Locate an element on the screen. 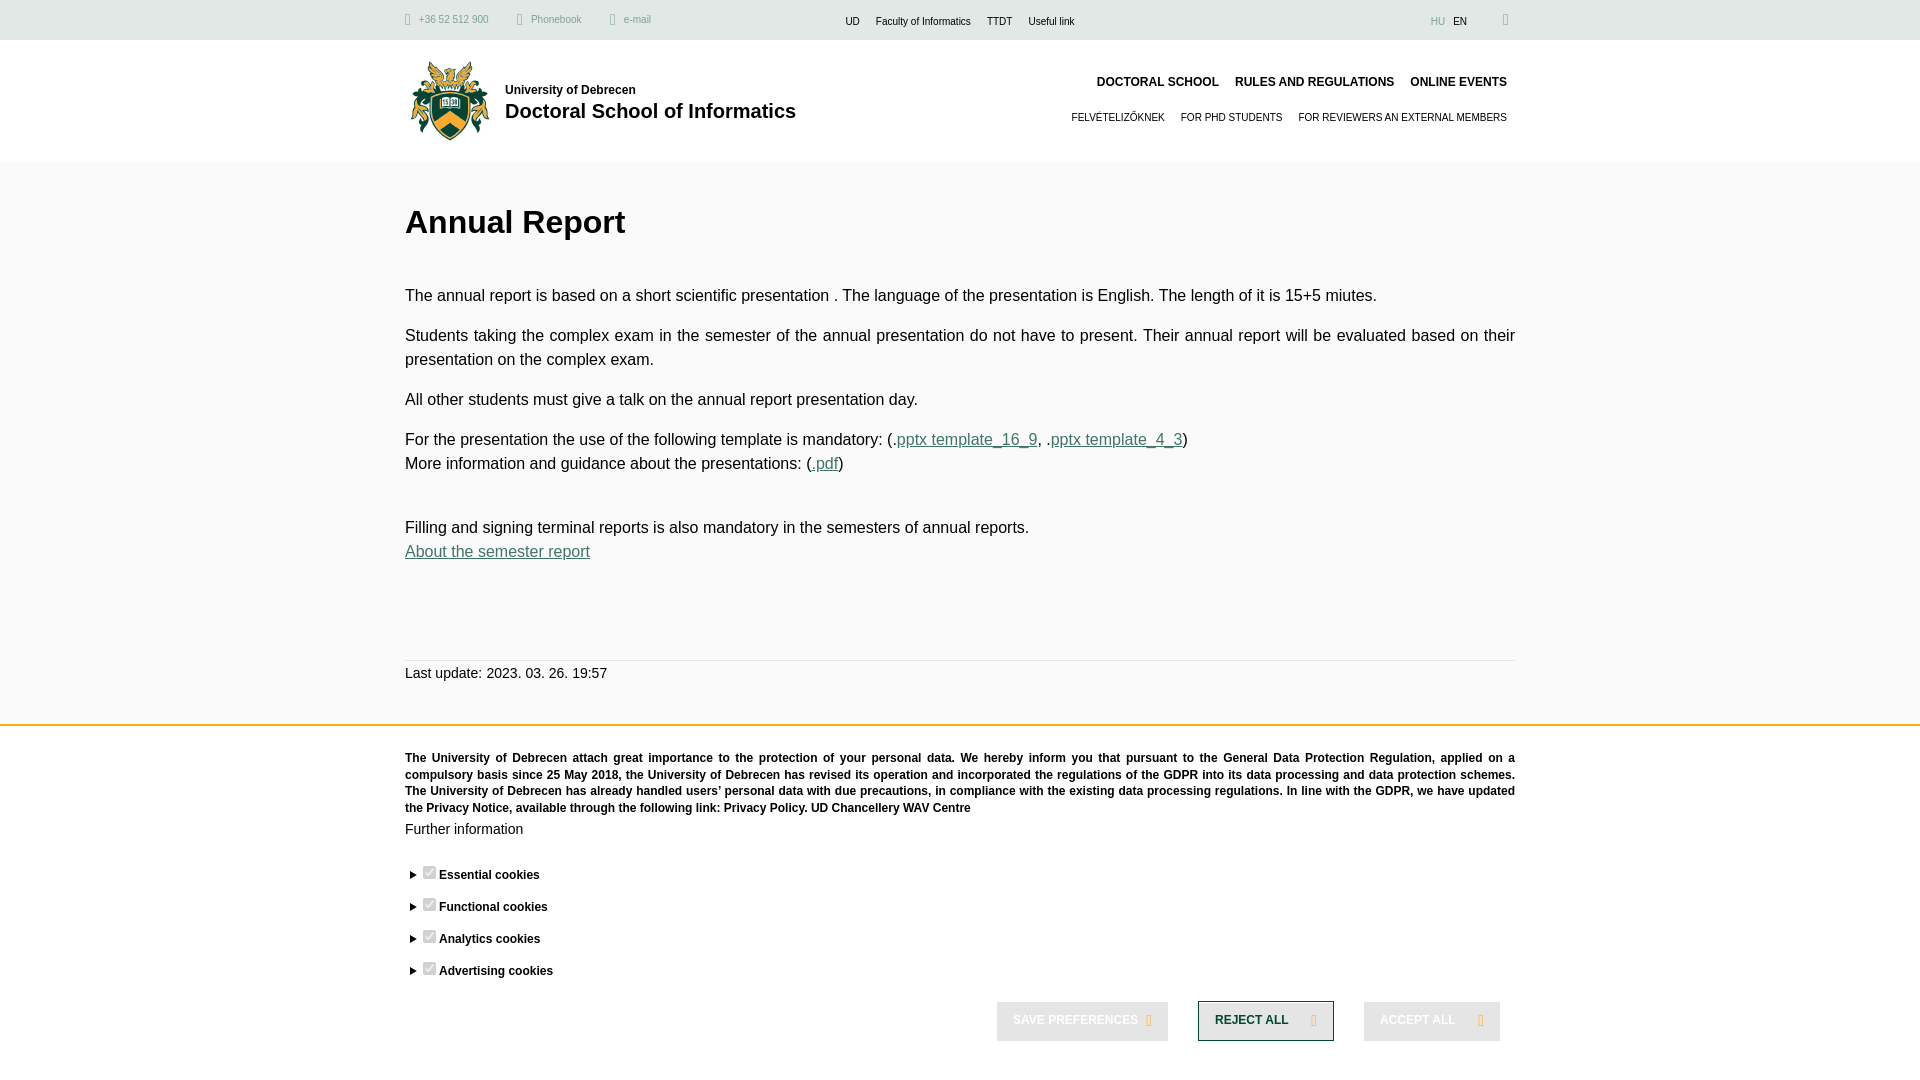 The height and width of the screenshot is (1080, 1920). HU is located at coordinates (1438, 22).